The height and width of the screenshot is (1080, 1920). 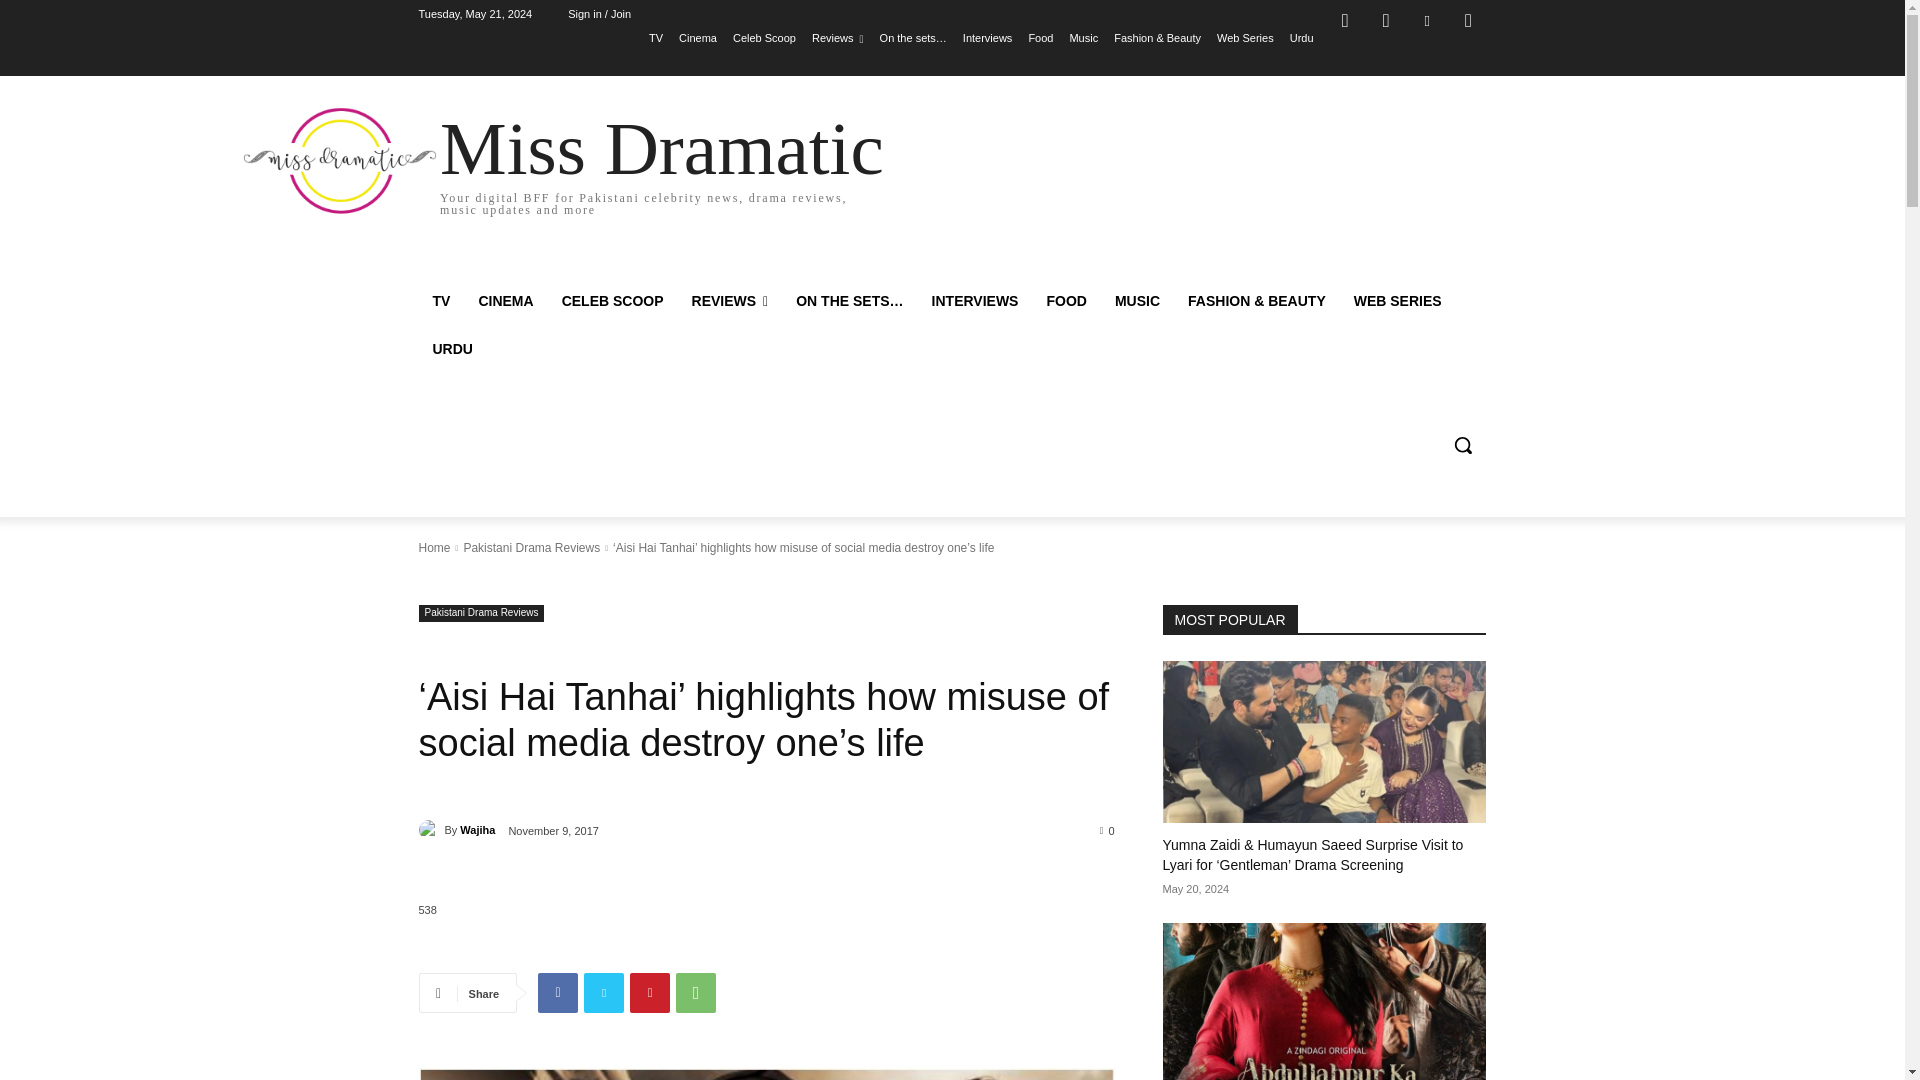 I want to click on Aise Hai Tanhai - ARY DIGITAL, so click(x=766, y=1074).